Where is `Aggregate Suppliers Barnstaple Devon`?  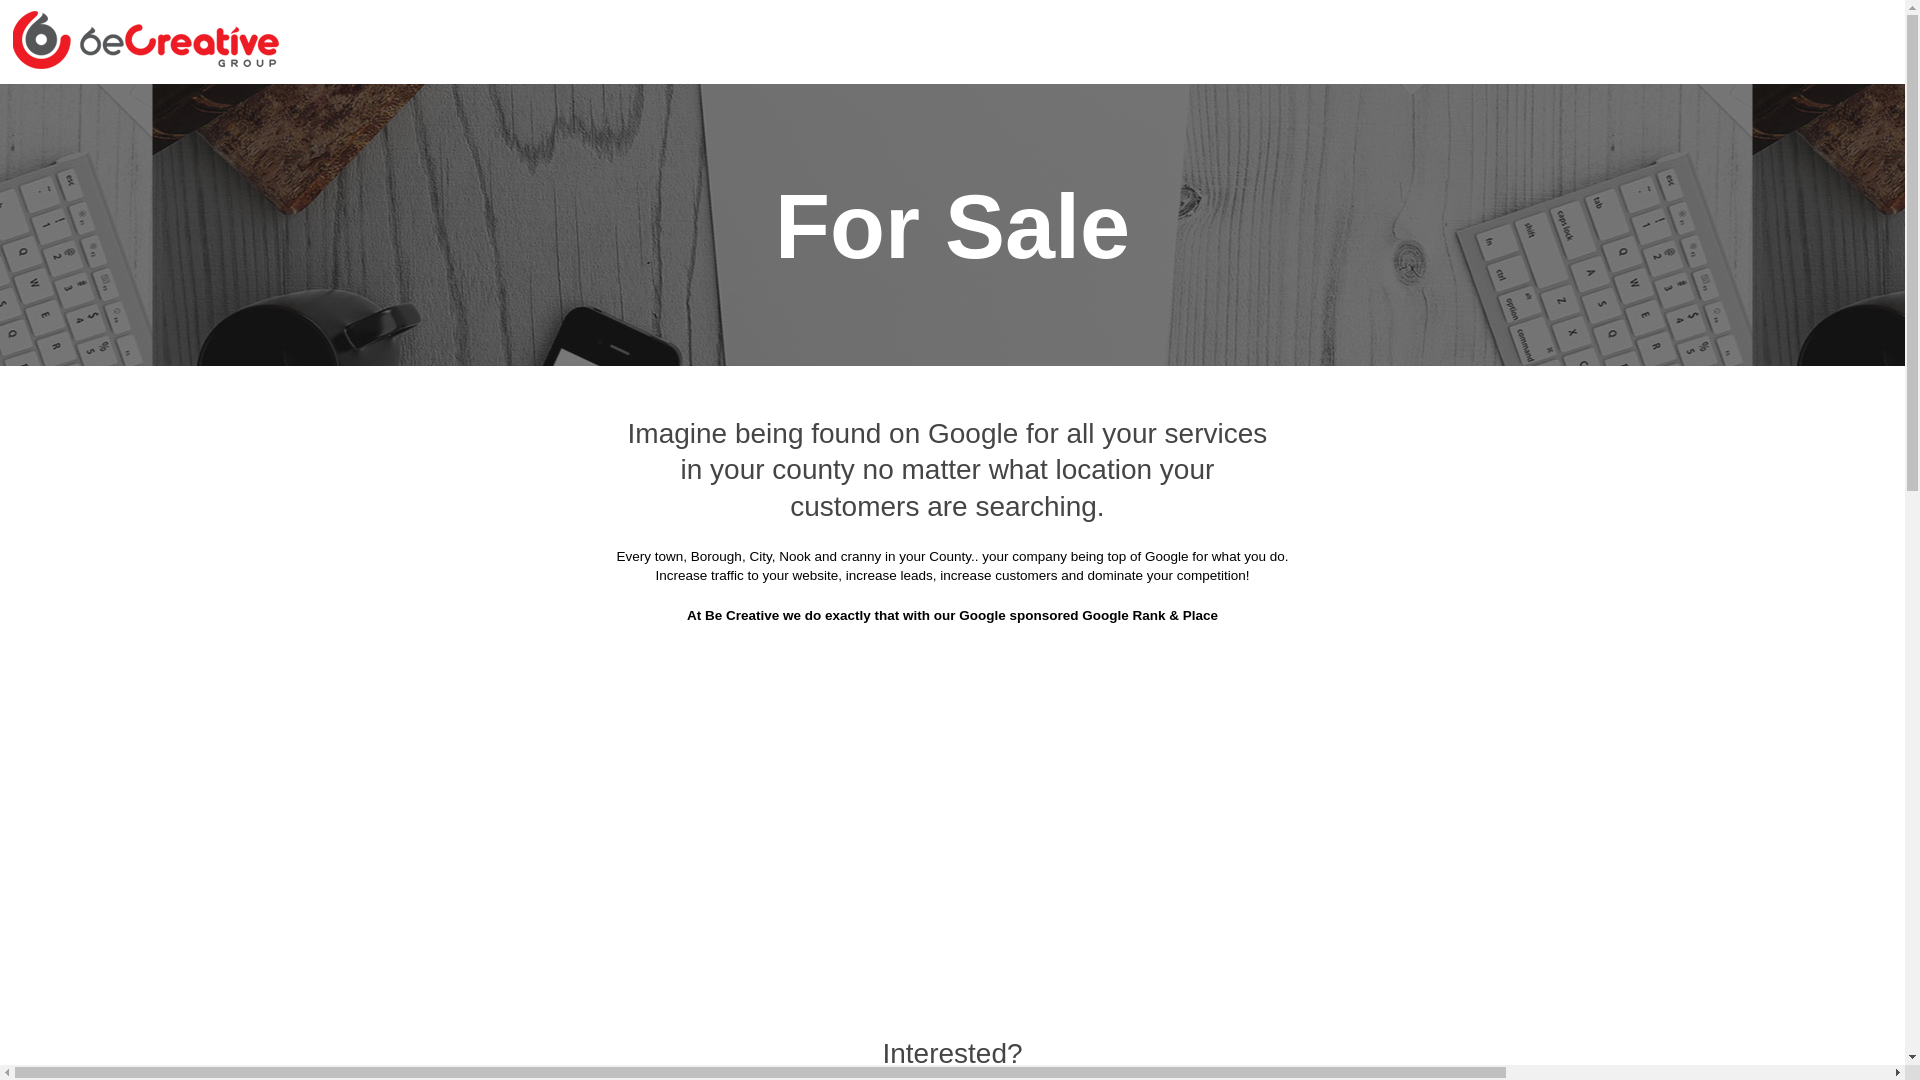 Aggregate Suppliers Barnstaple Devon is located at coordinates (522, 159).